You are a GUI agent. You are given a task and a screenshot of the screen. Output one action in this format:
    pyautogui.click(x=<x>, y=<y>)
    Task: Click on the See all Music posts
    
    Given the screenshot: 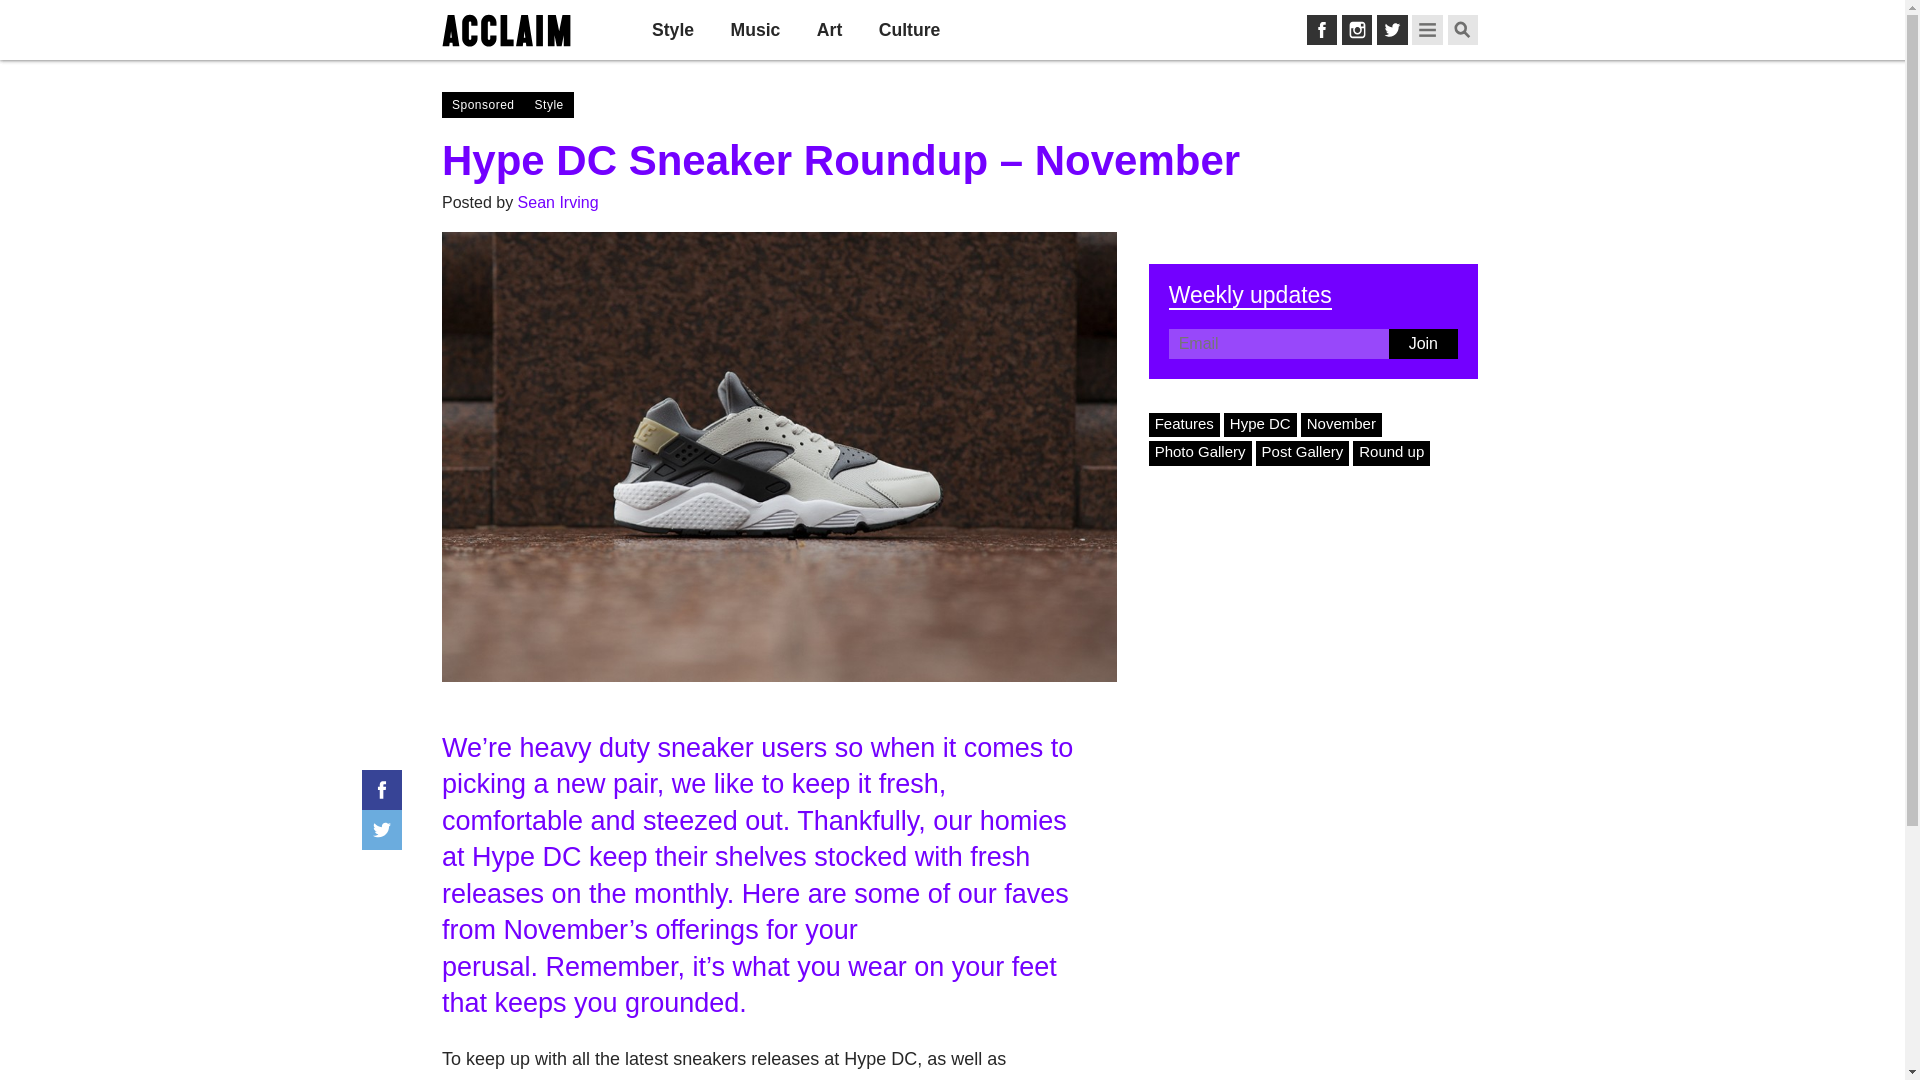 What is the action you would take?
    pyautogui.click(x=756, y=30)
    